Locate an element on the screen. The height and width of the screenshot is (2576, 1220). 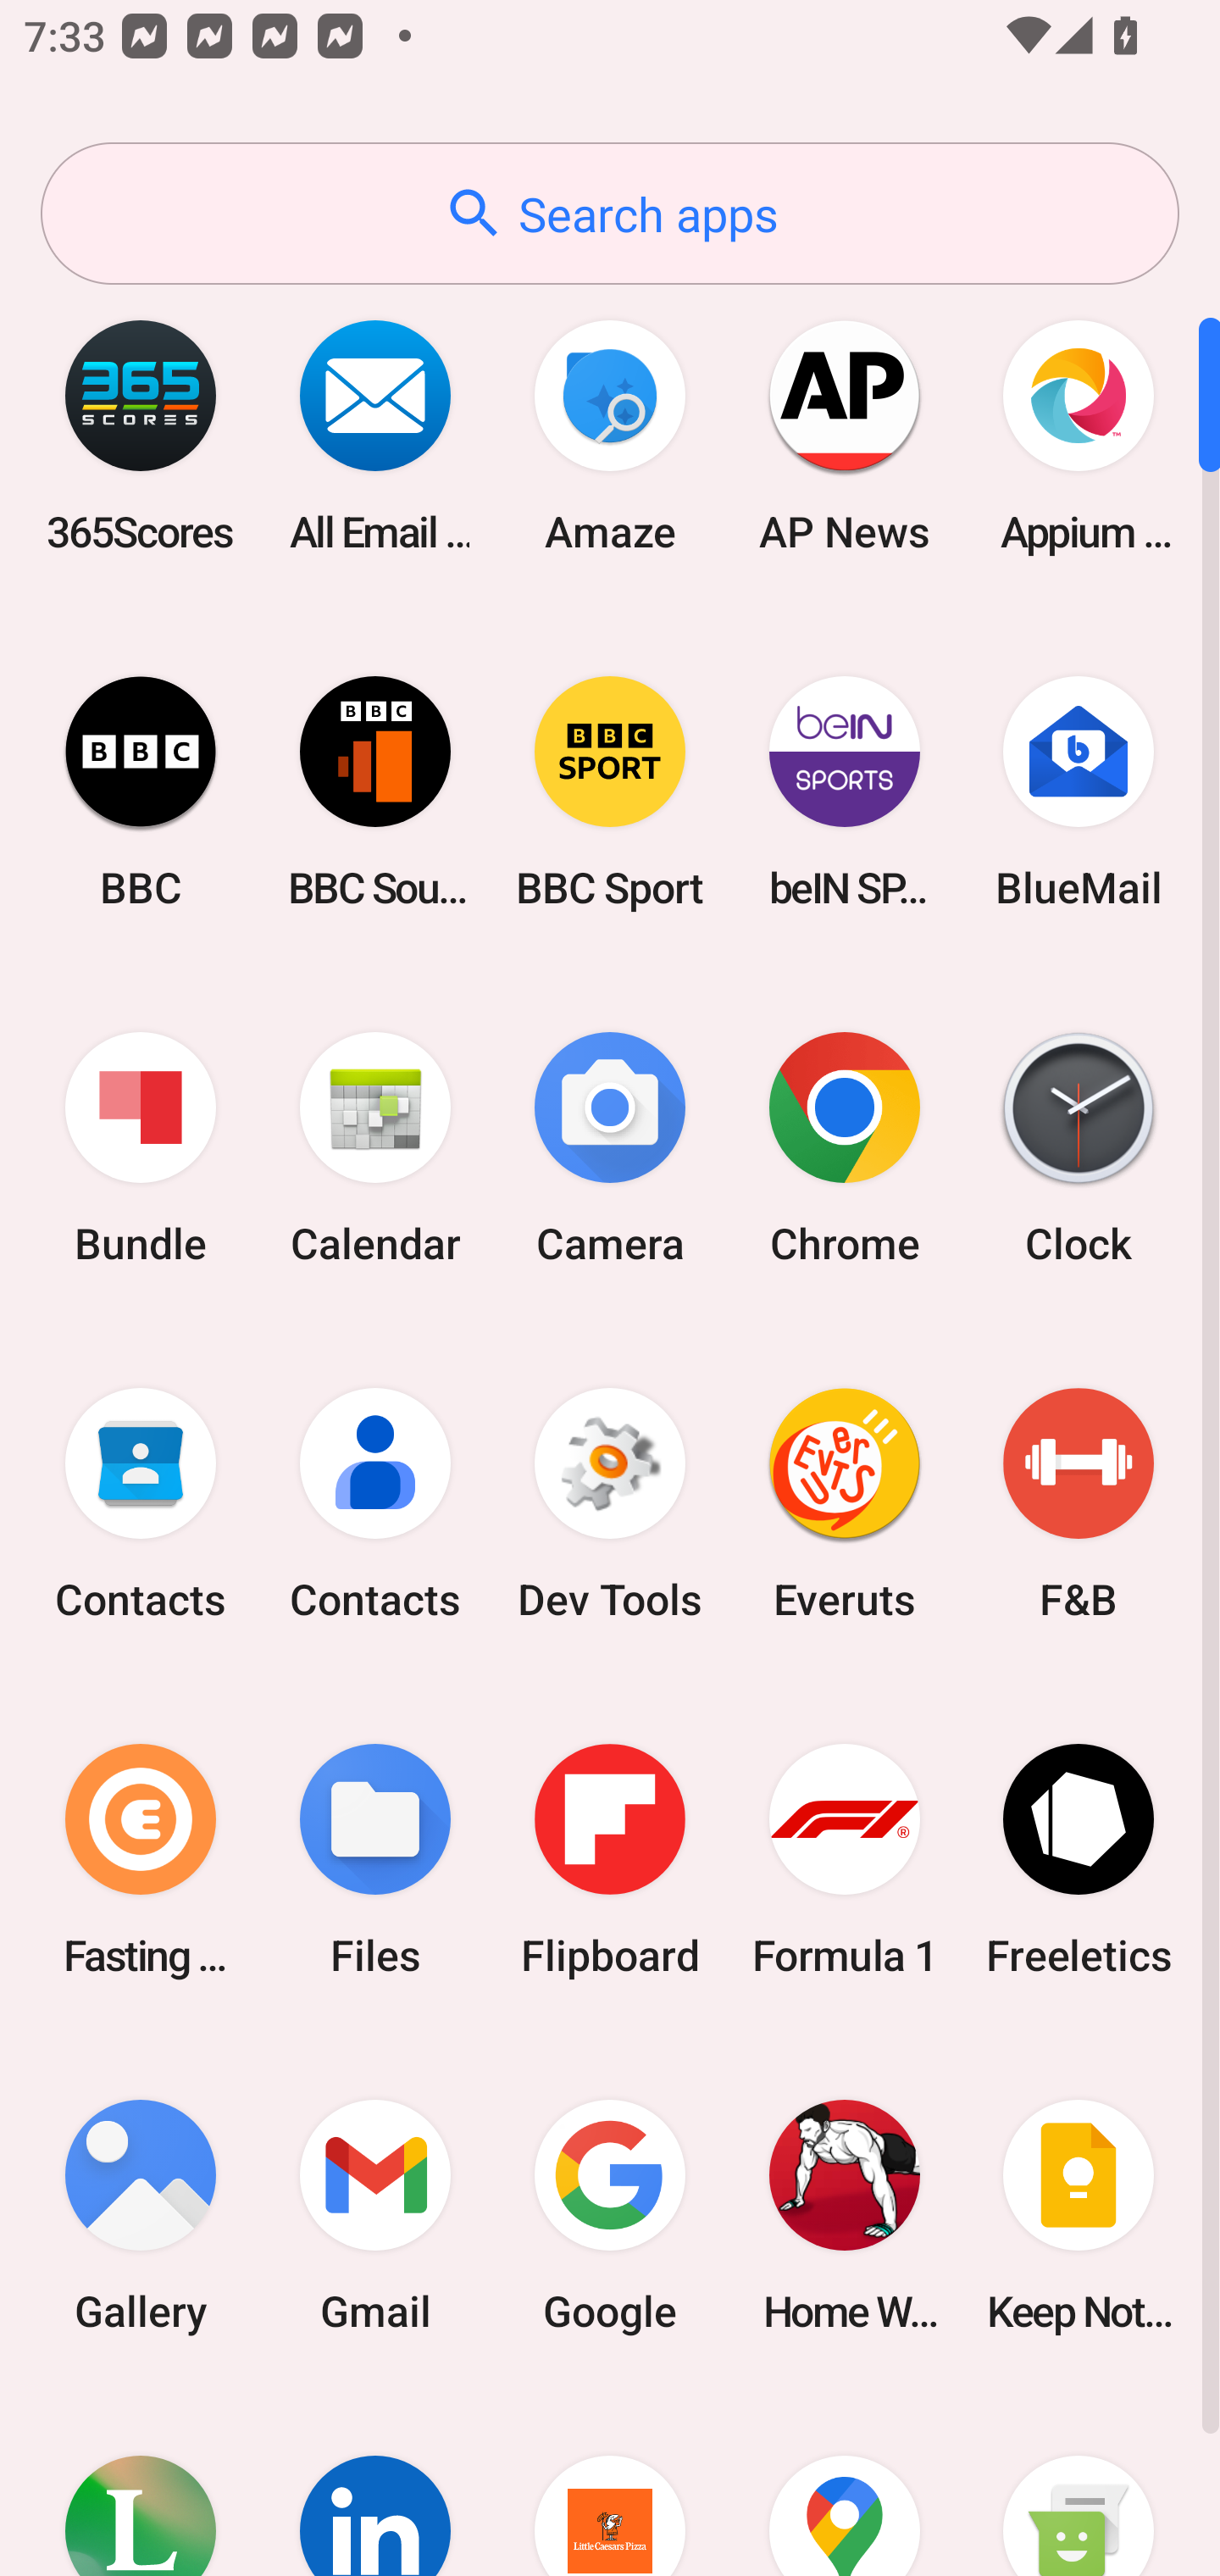
All Email Connect is located at coordinates (375, 436).